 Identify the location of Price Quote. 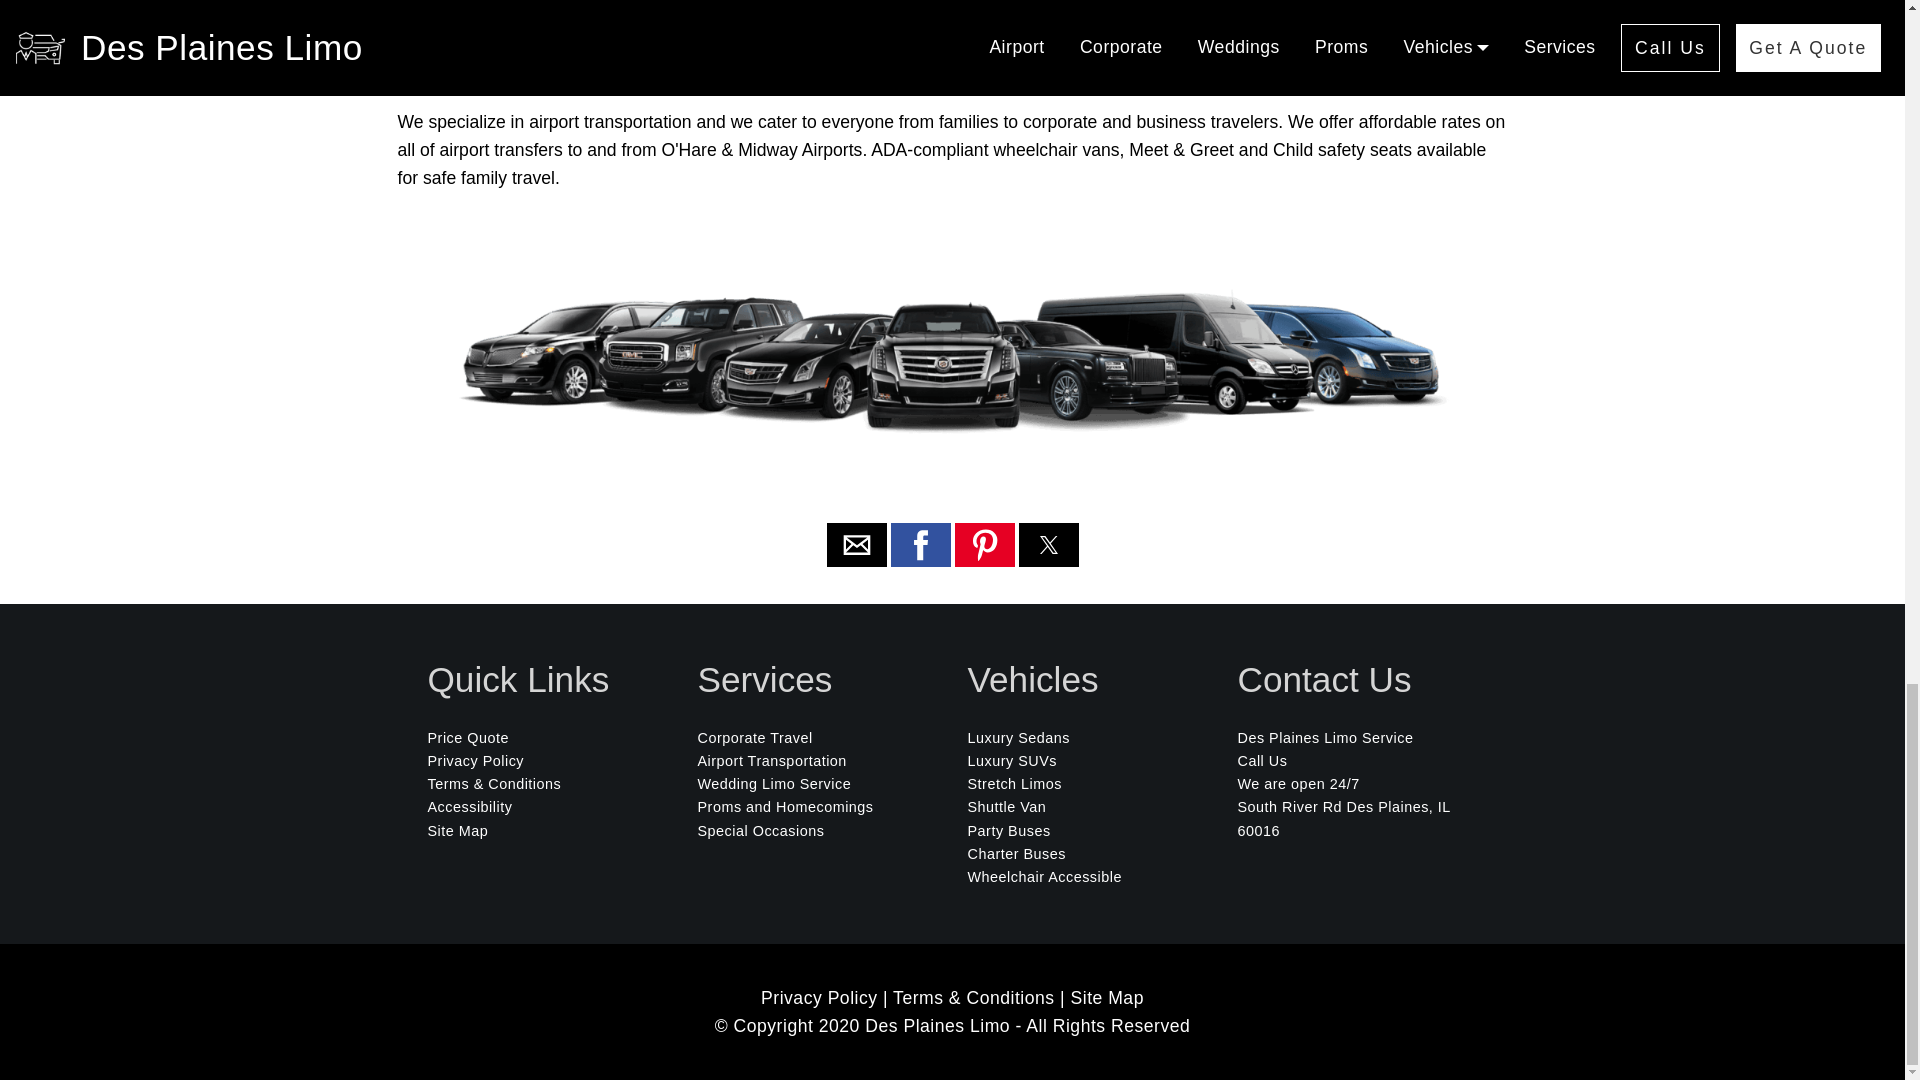
(469, 738).